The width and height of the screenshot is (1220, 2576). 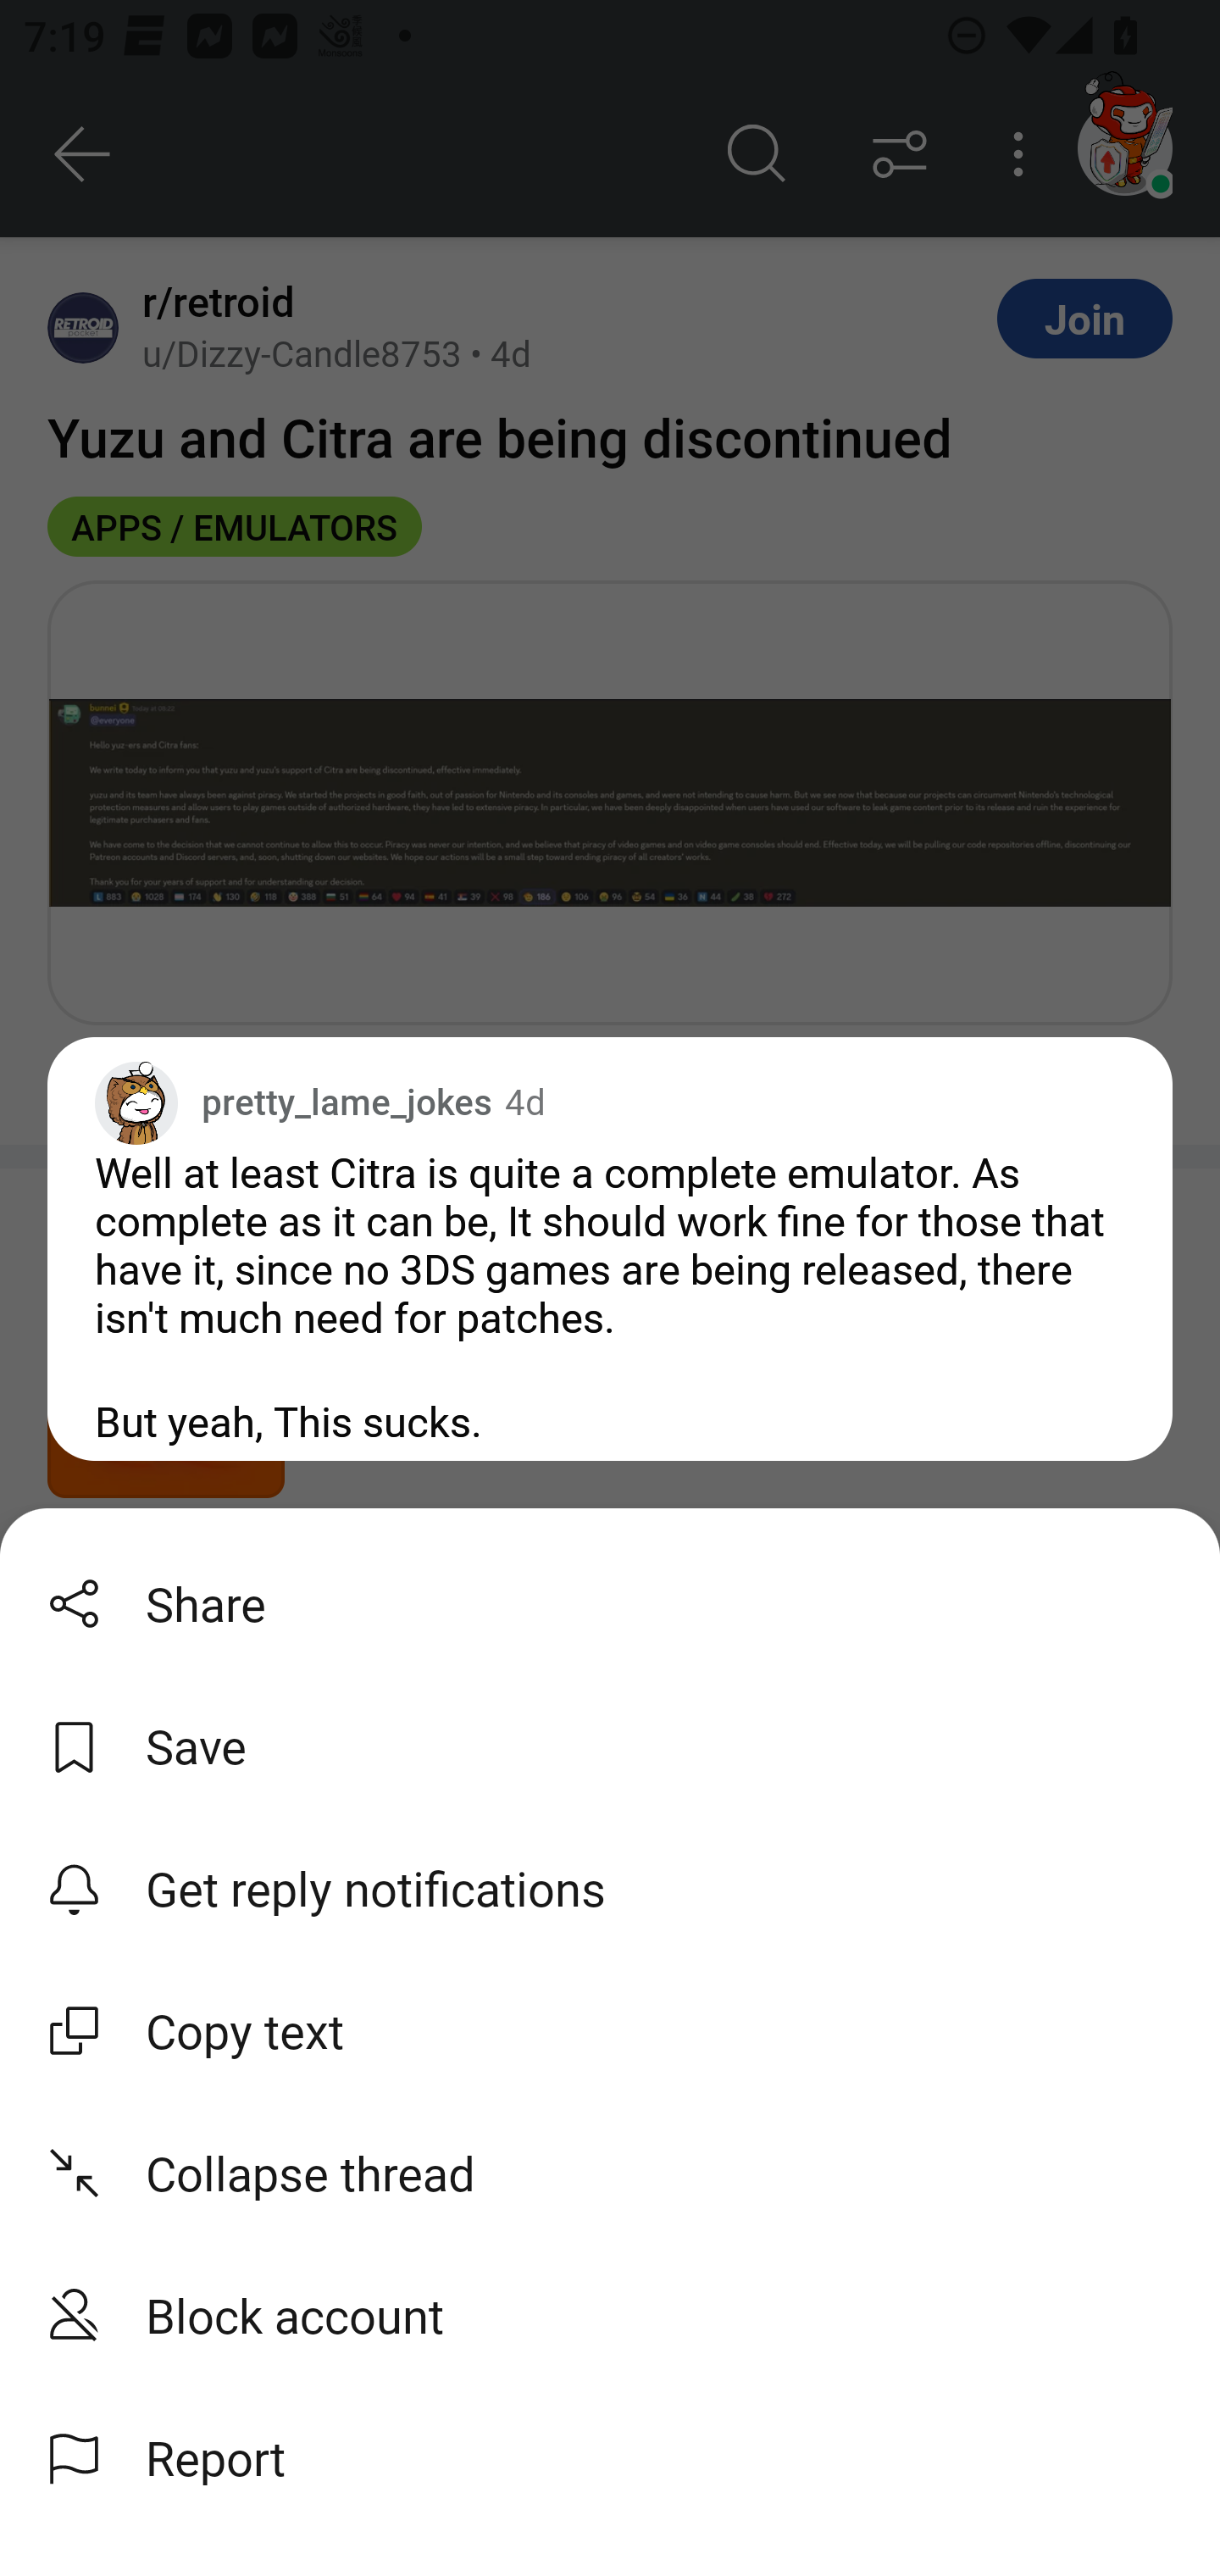 I want to click on Save, so click(x=610, y=1746).